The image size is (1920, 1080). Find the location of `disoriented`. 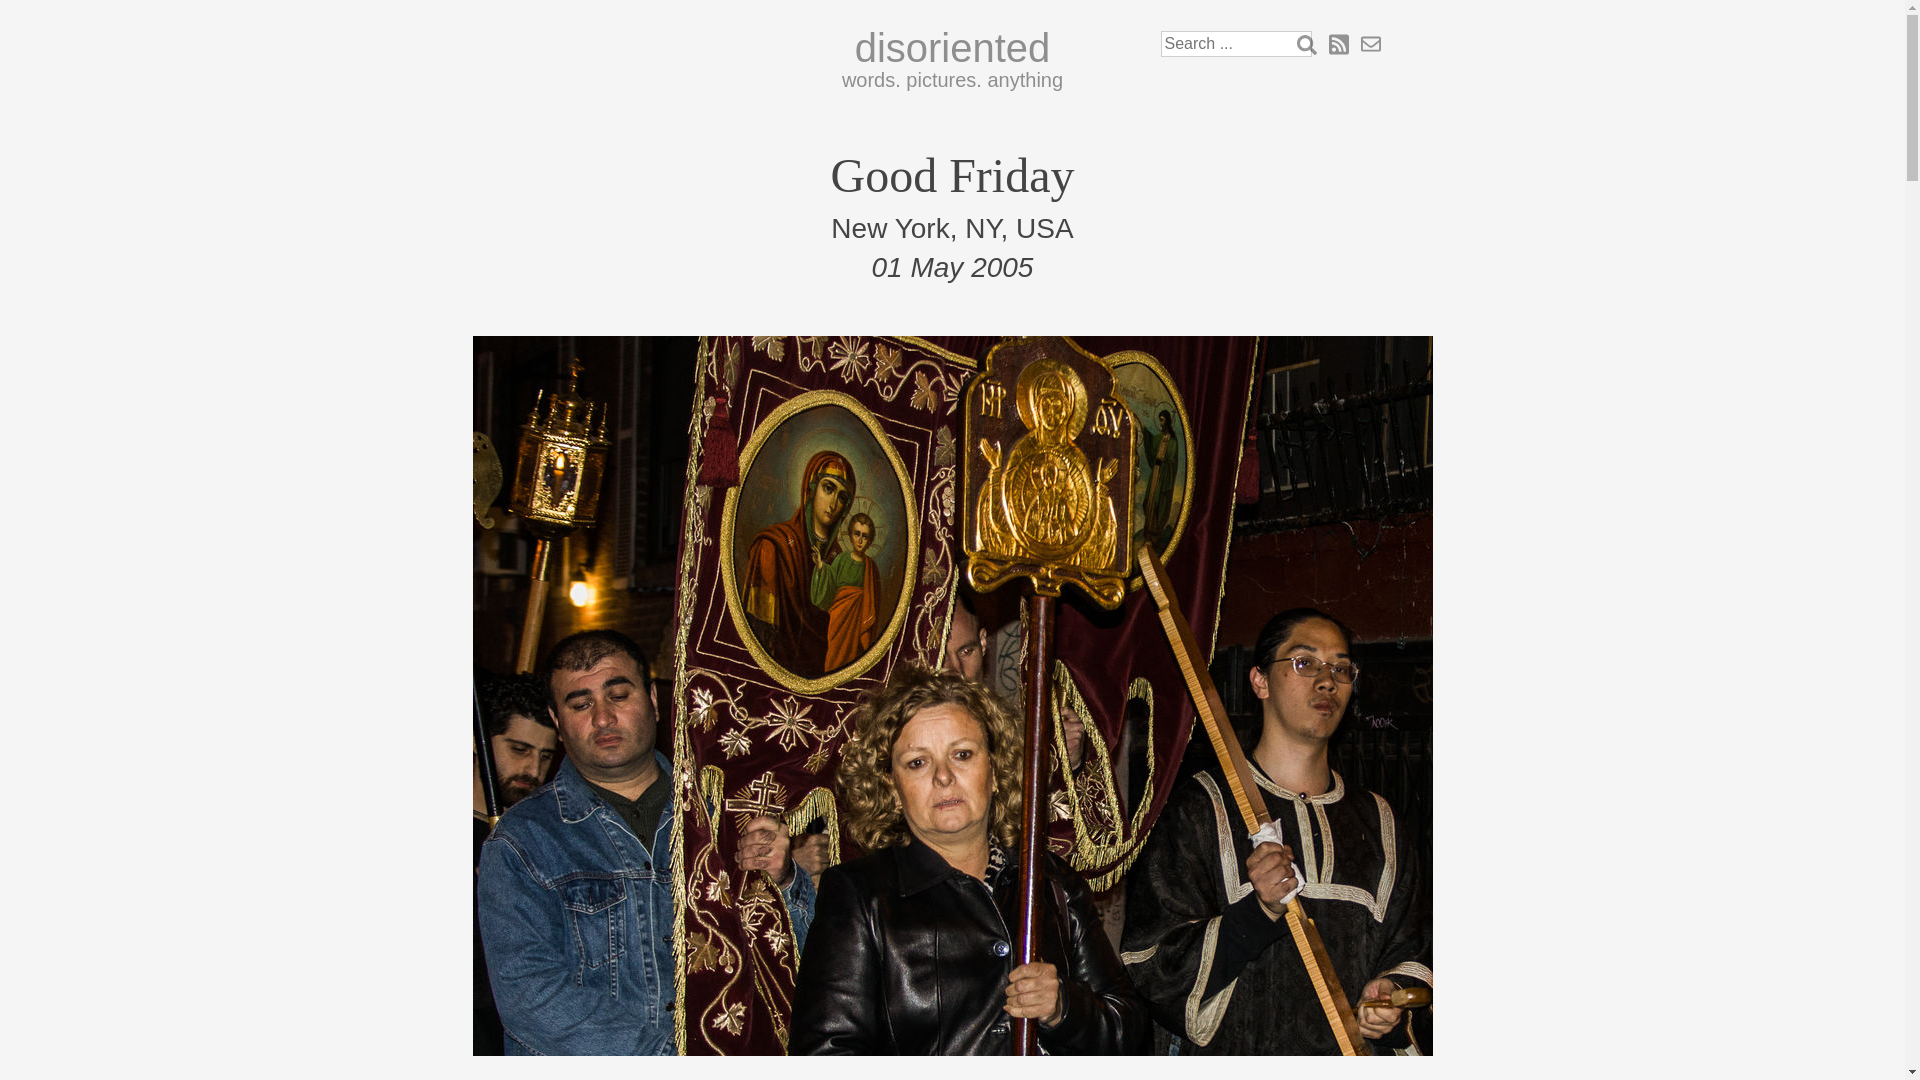

disoriented is located at coordinates (952, 48).